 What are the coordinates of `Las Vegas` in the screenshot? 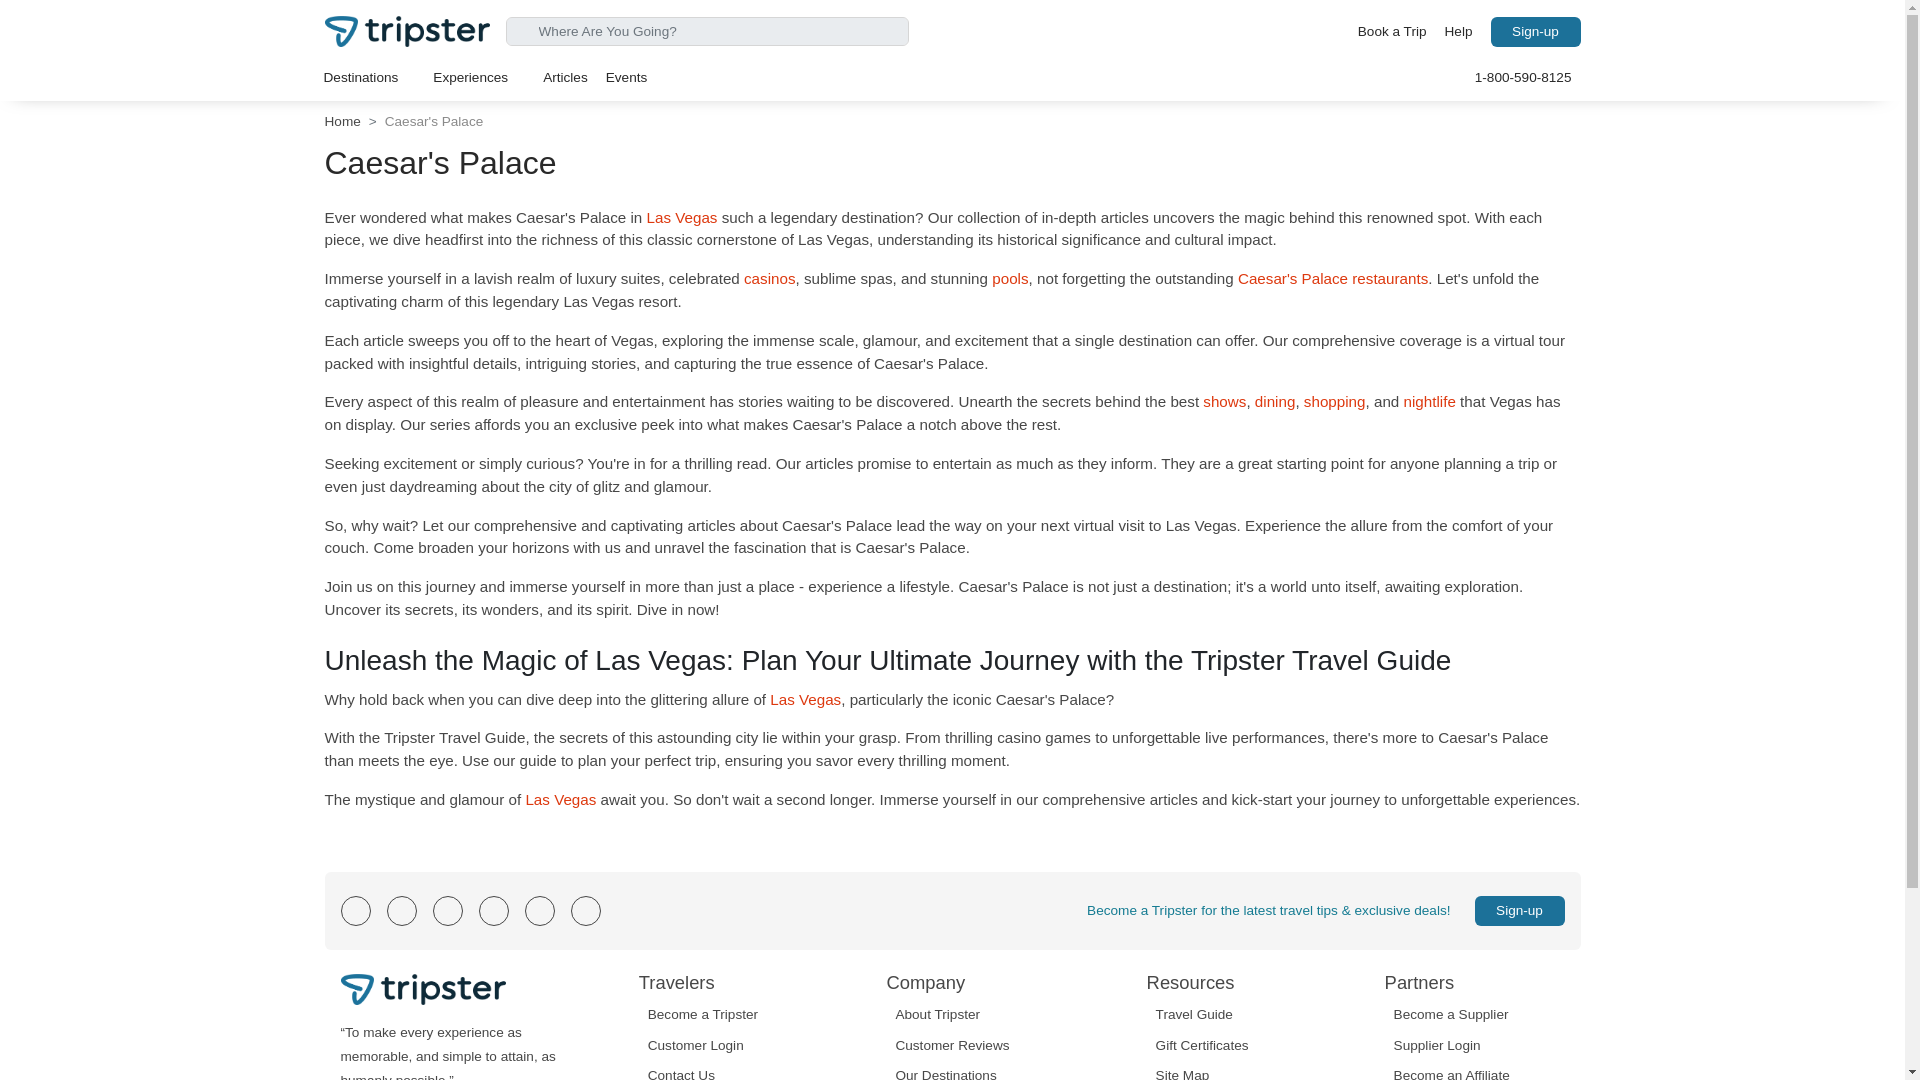 It's located at (680, 217).